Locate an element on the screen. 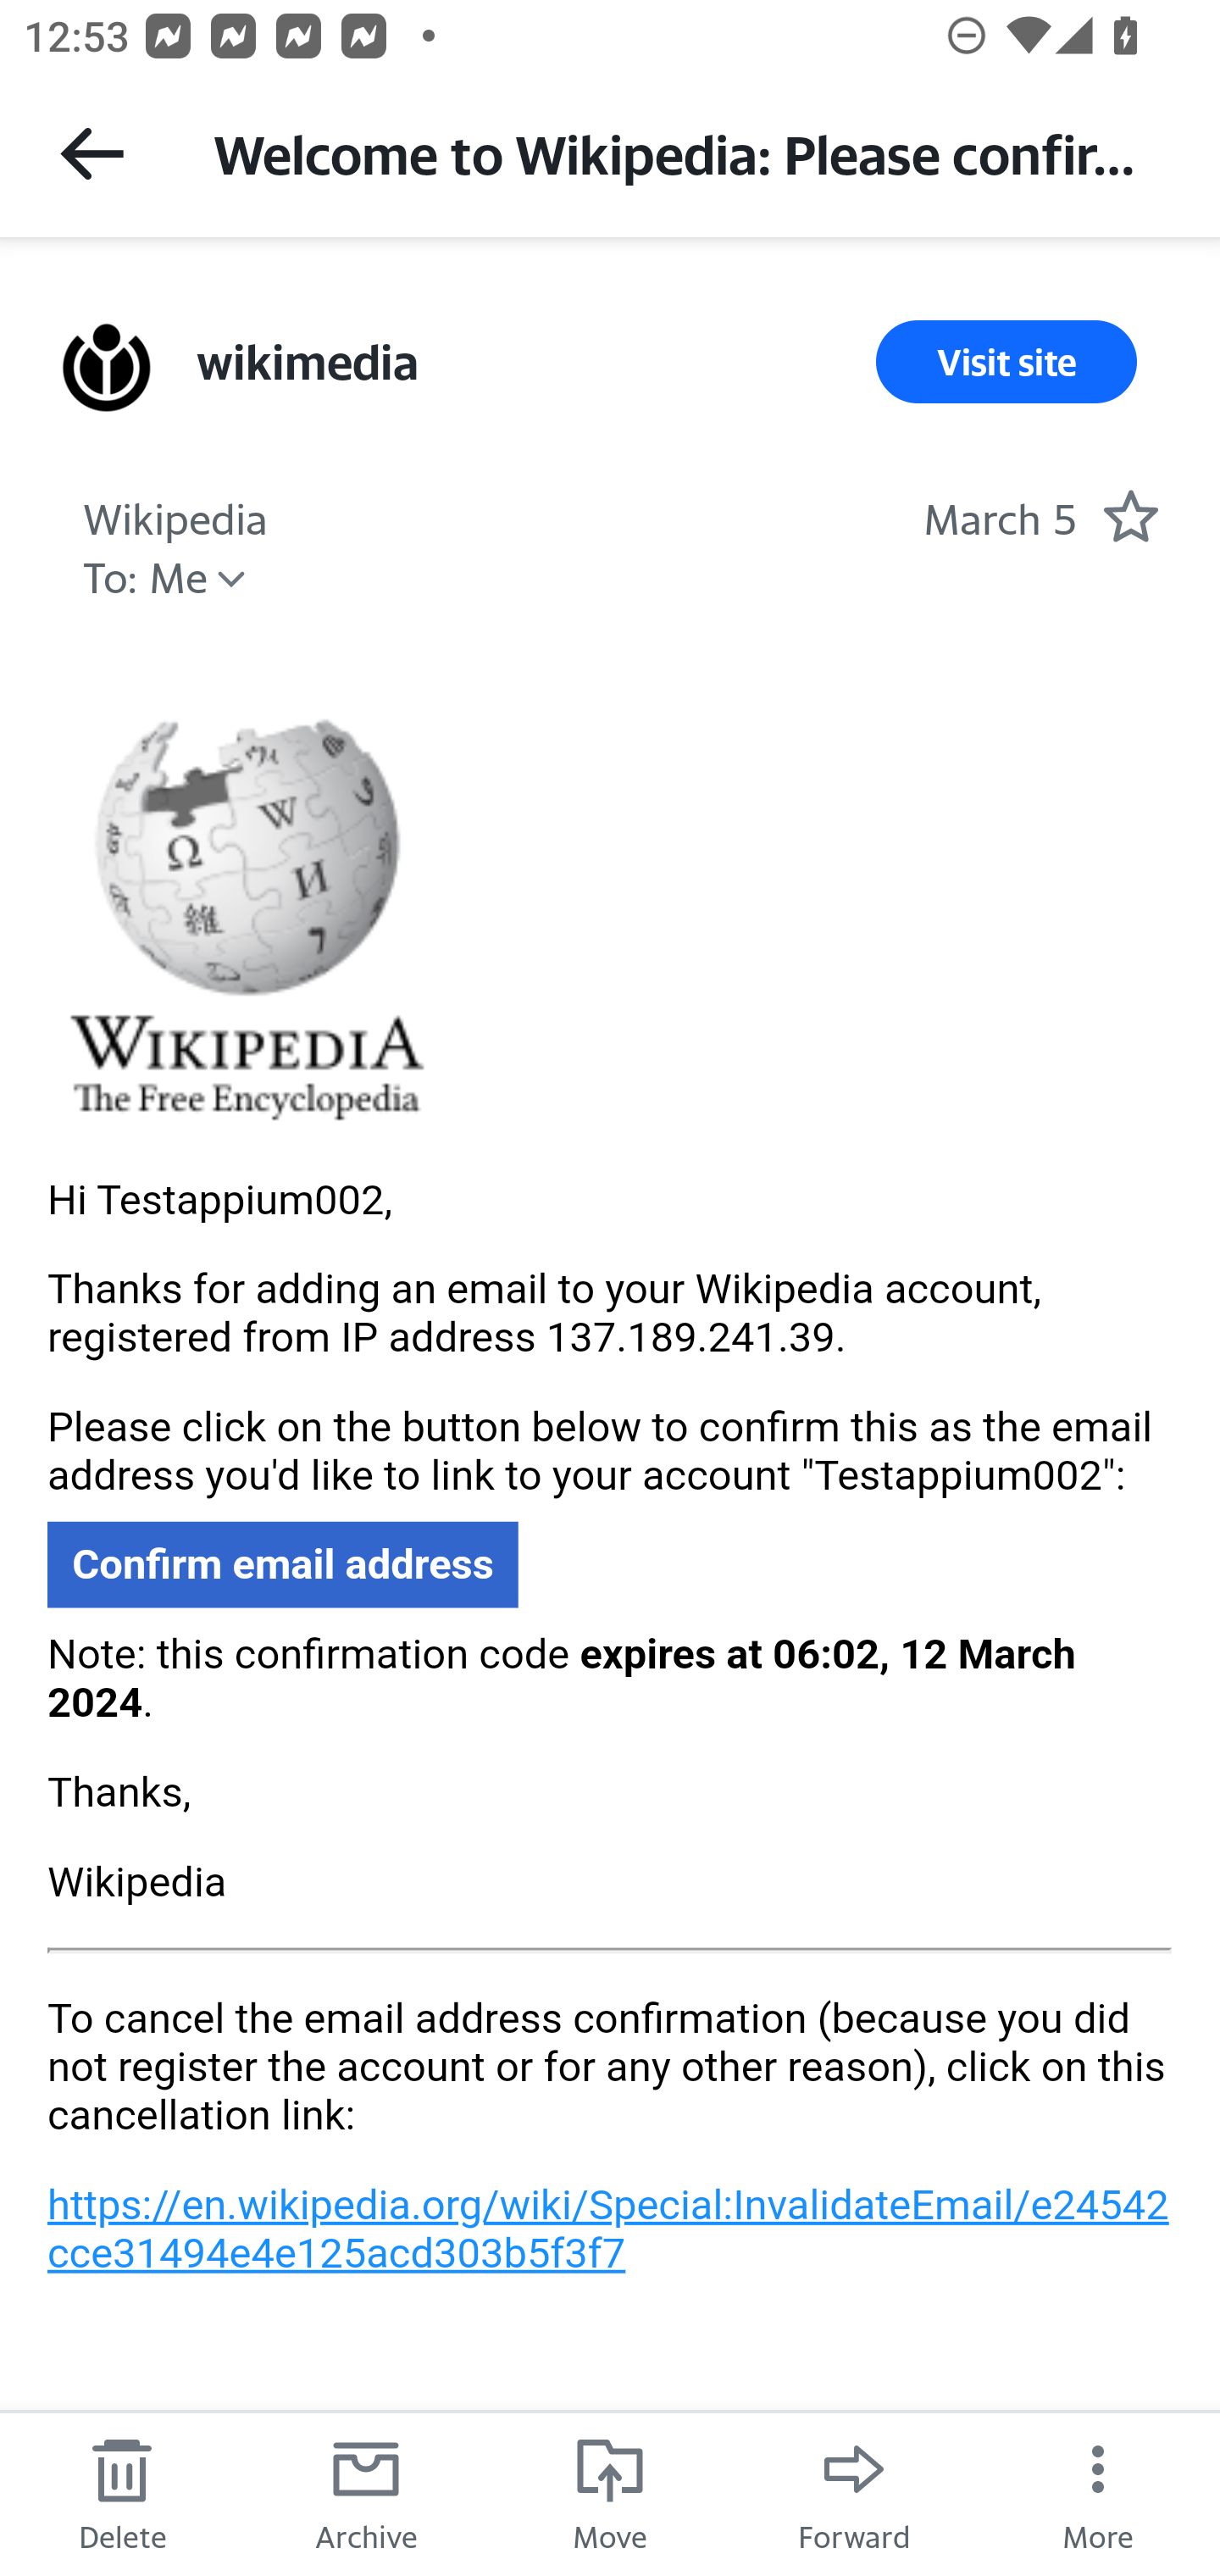  Visit site Visit Site Link is located at coordinates (1006, 361).